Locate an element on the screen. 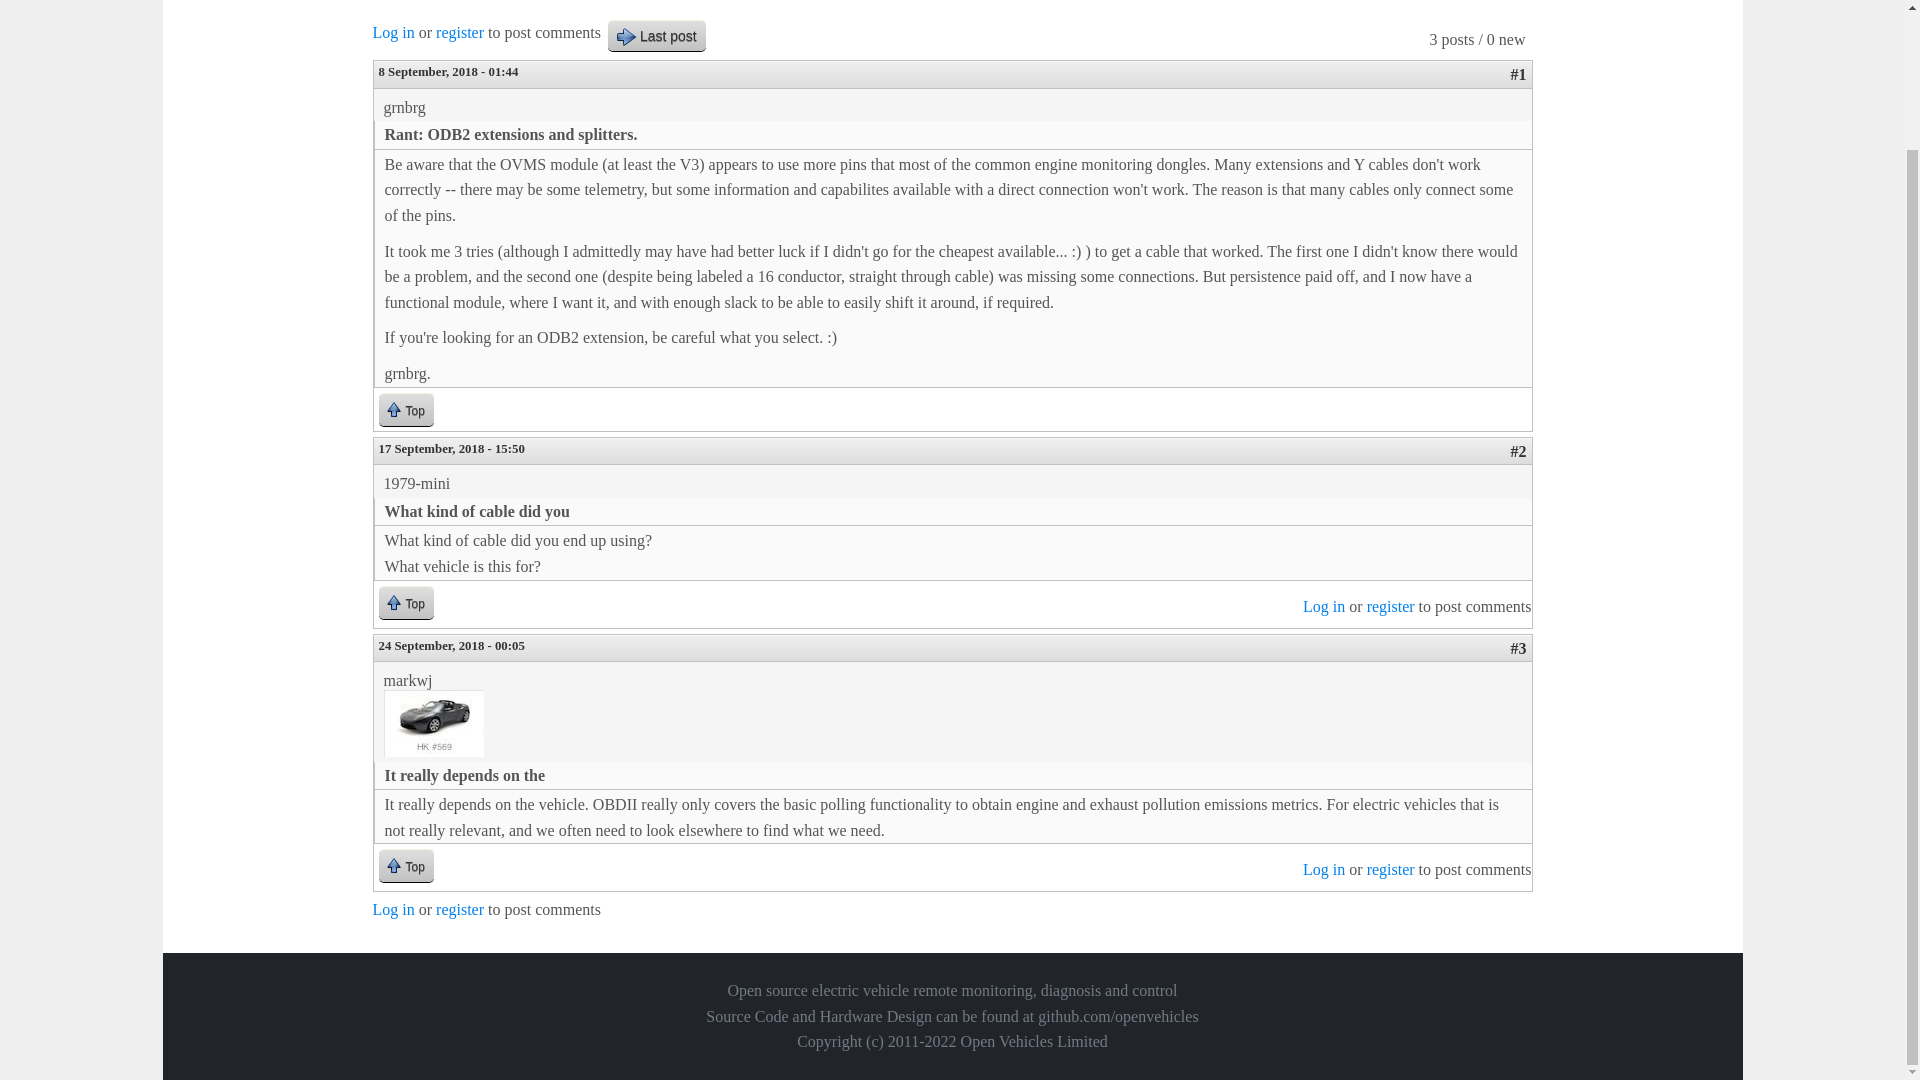 Image resolution: width=1920 pixels, height=1080 pixels. register is located at coordinates (459, 909).